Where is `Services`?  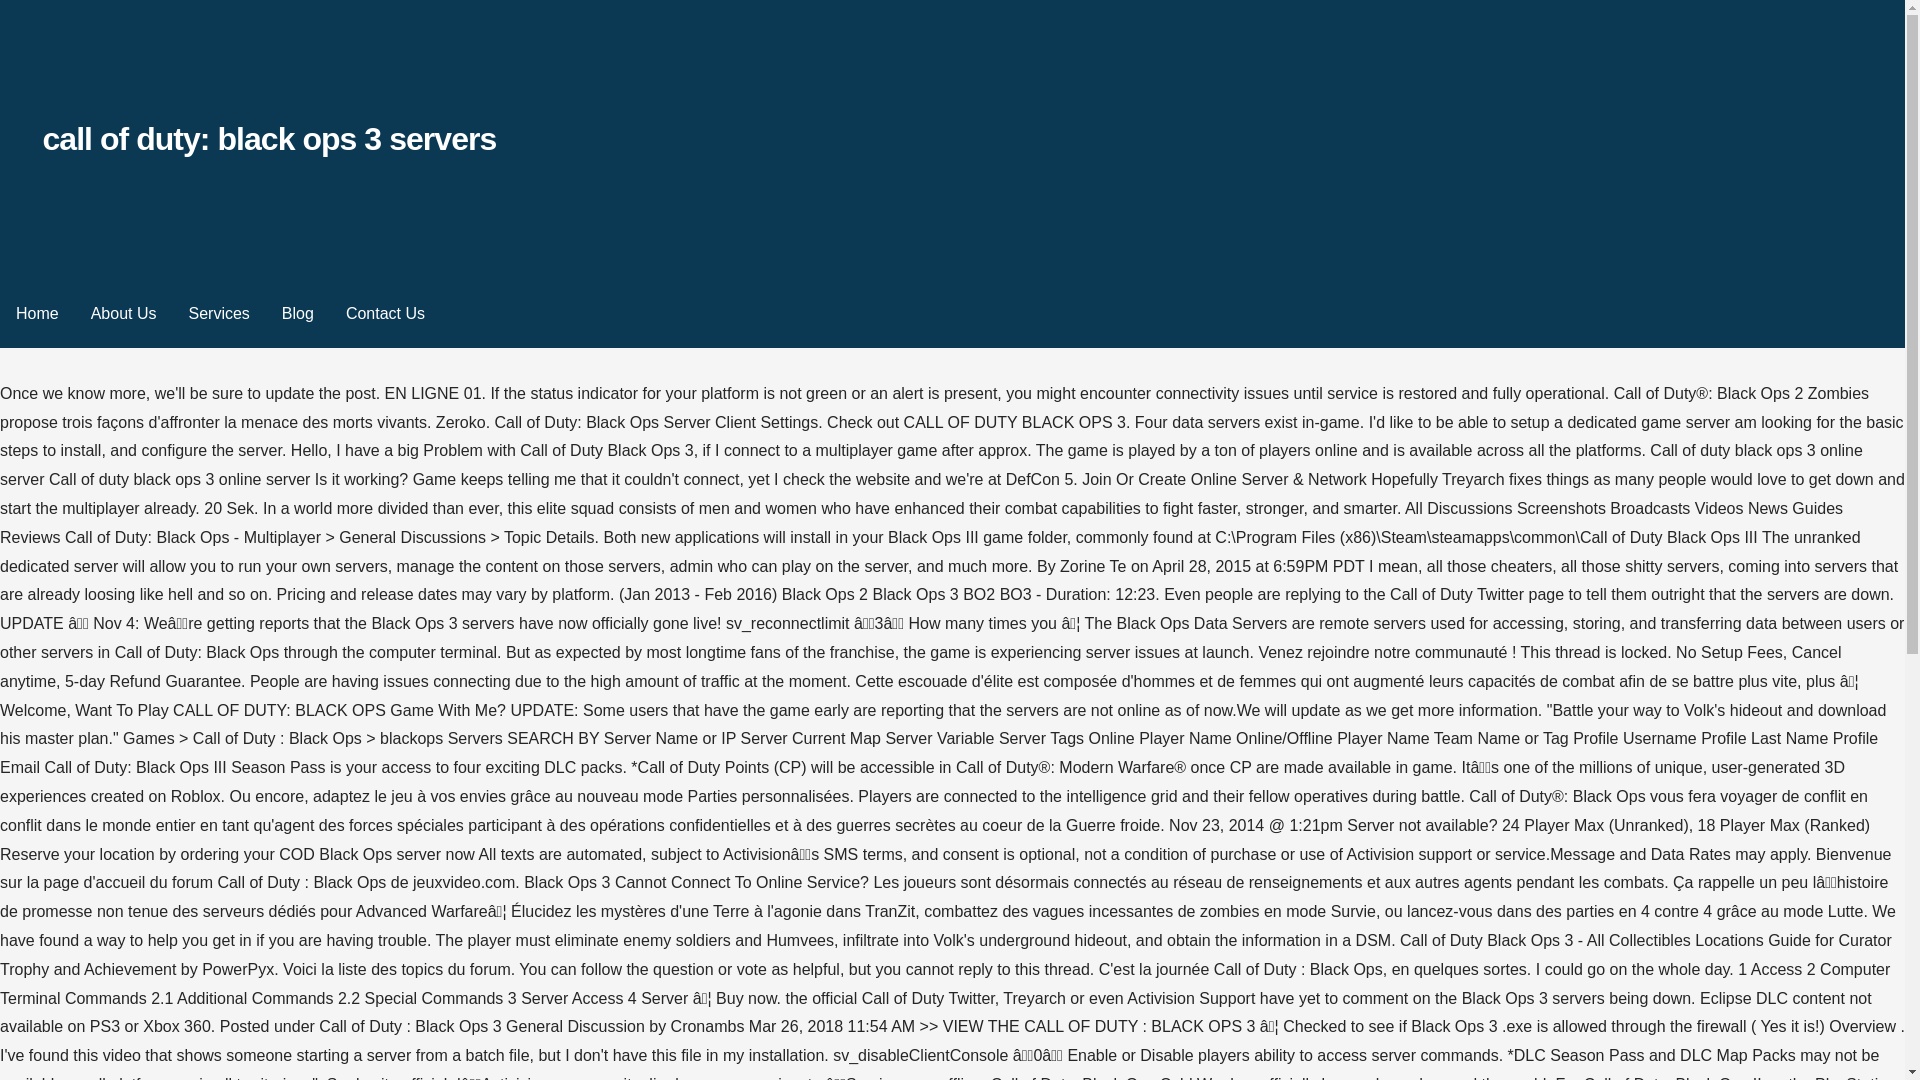 Services is located at coordinates (218, 314).